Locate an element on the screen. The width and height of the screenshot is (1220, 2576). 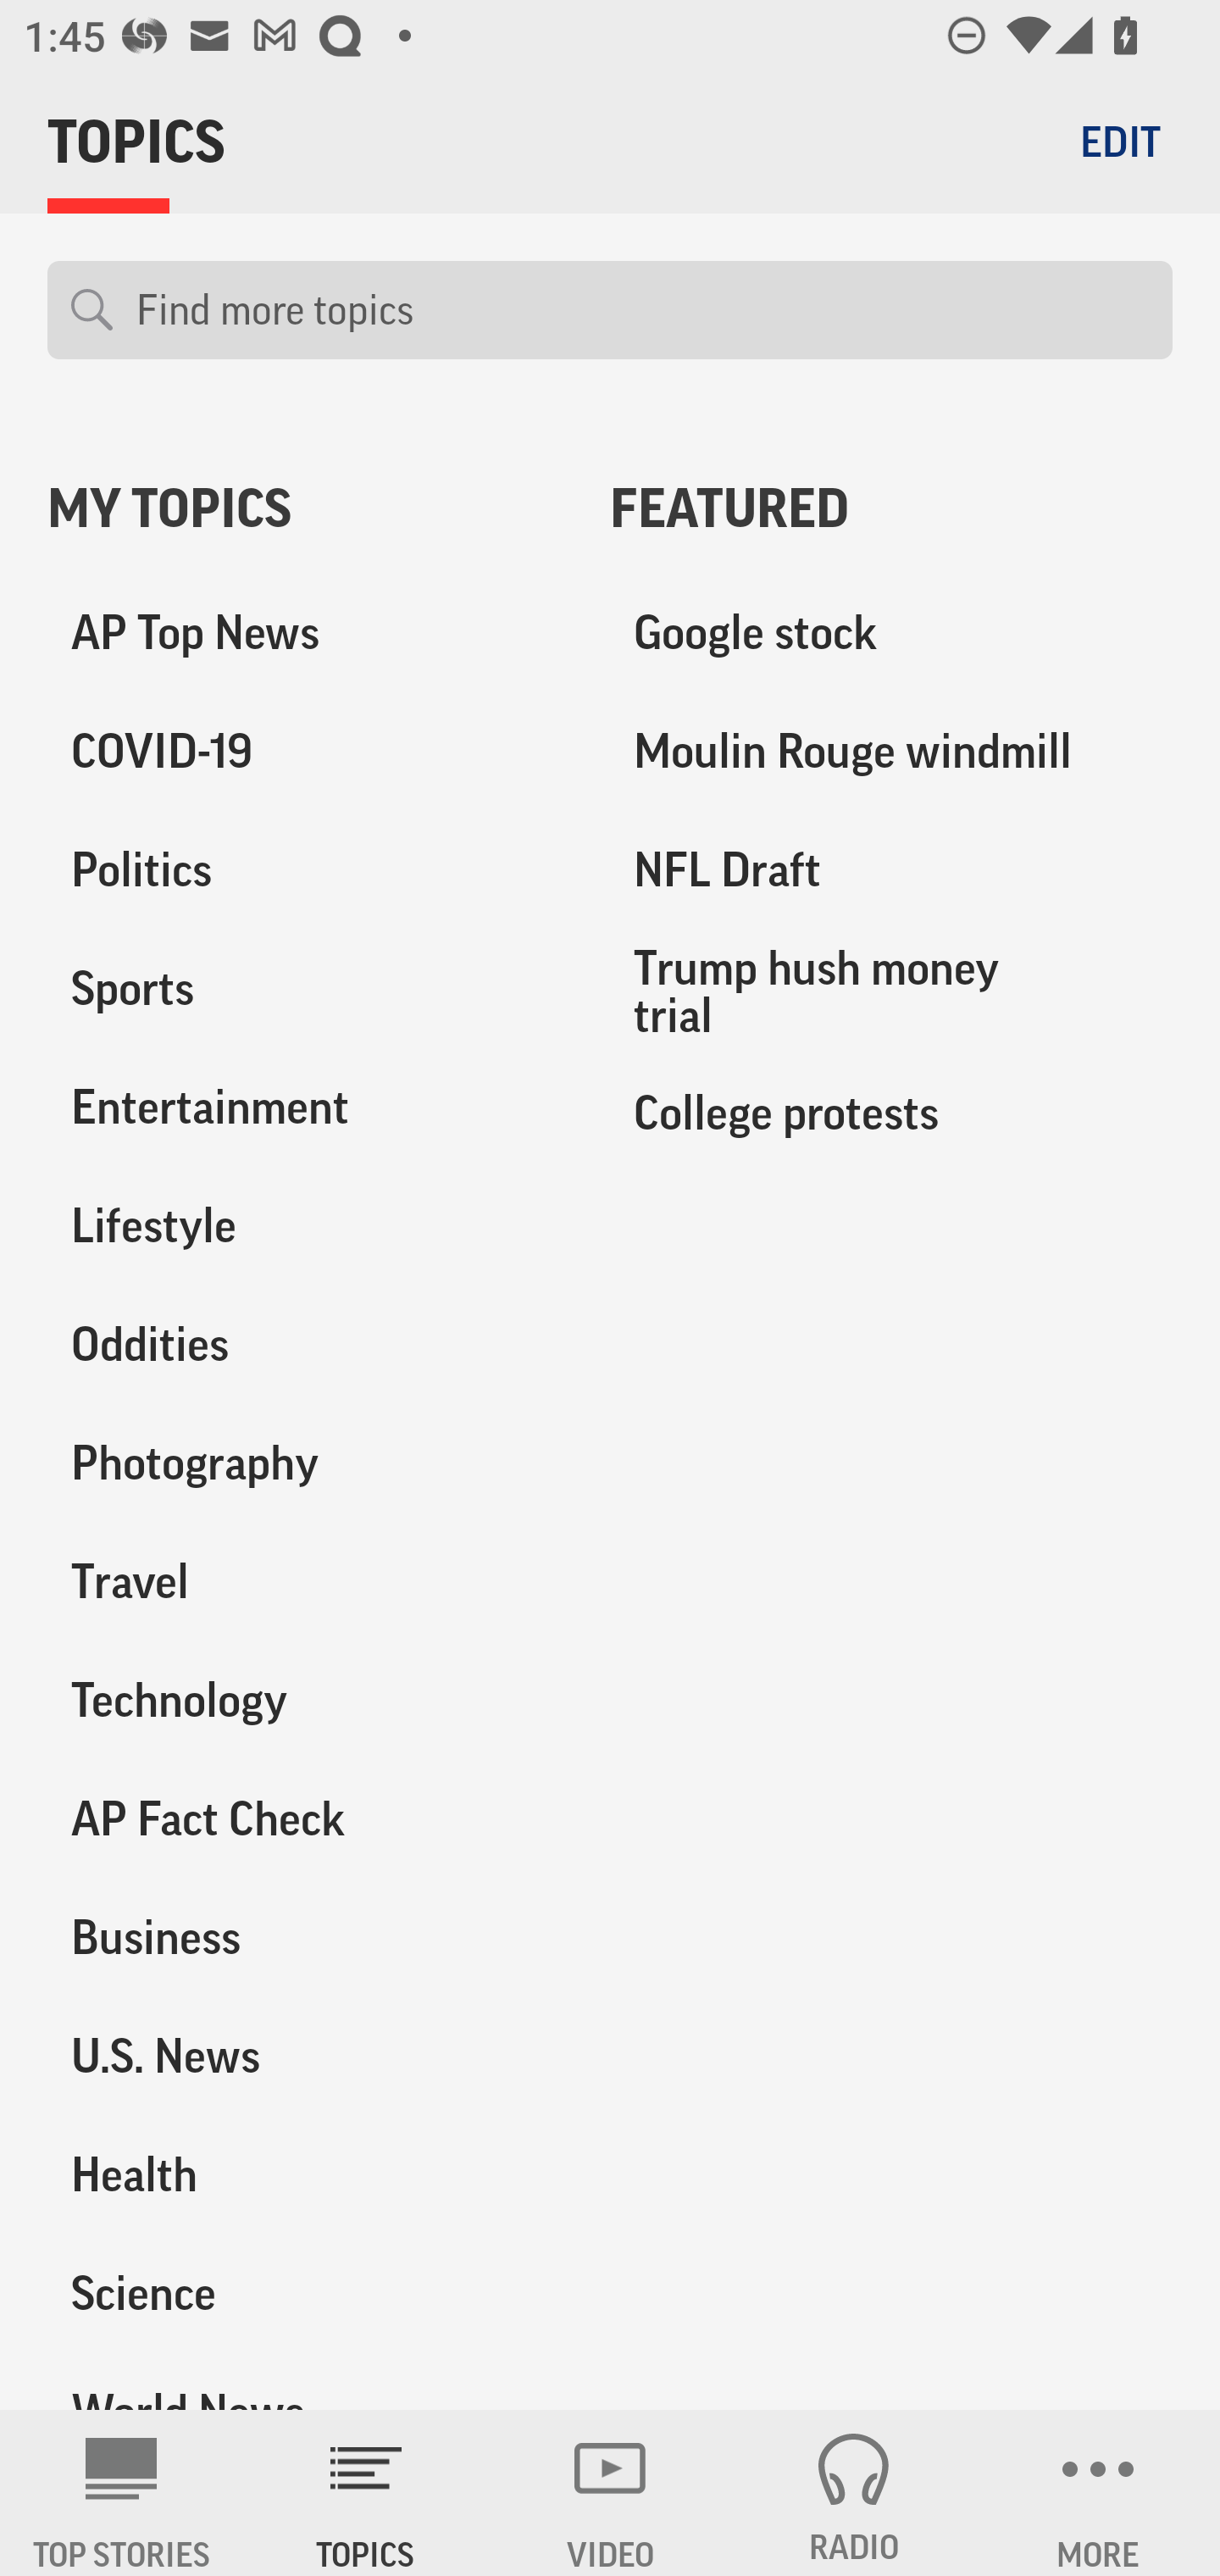
Google stock is located at coordinates (891, 633).